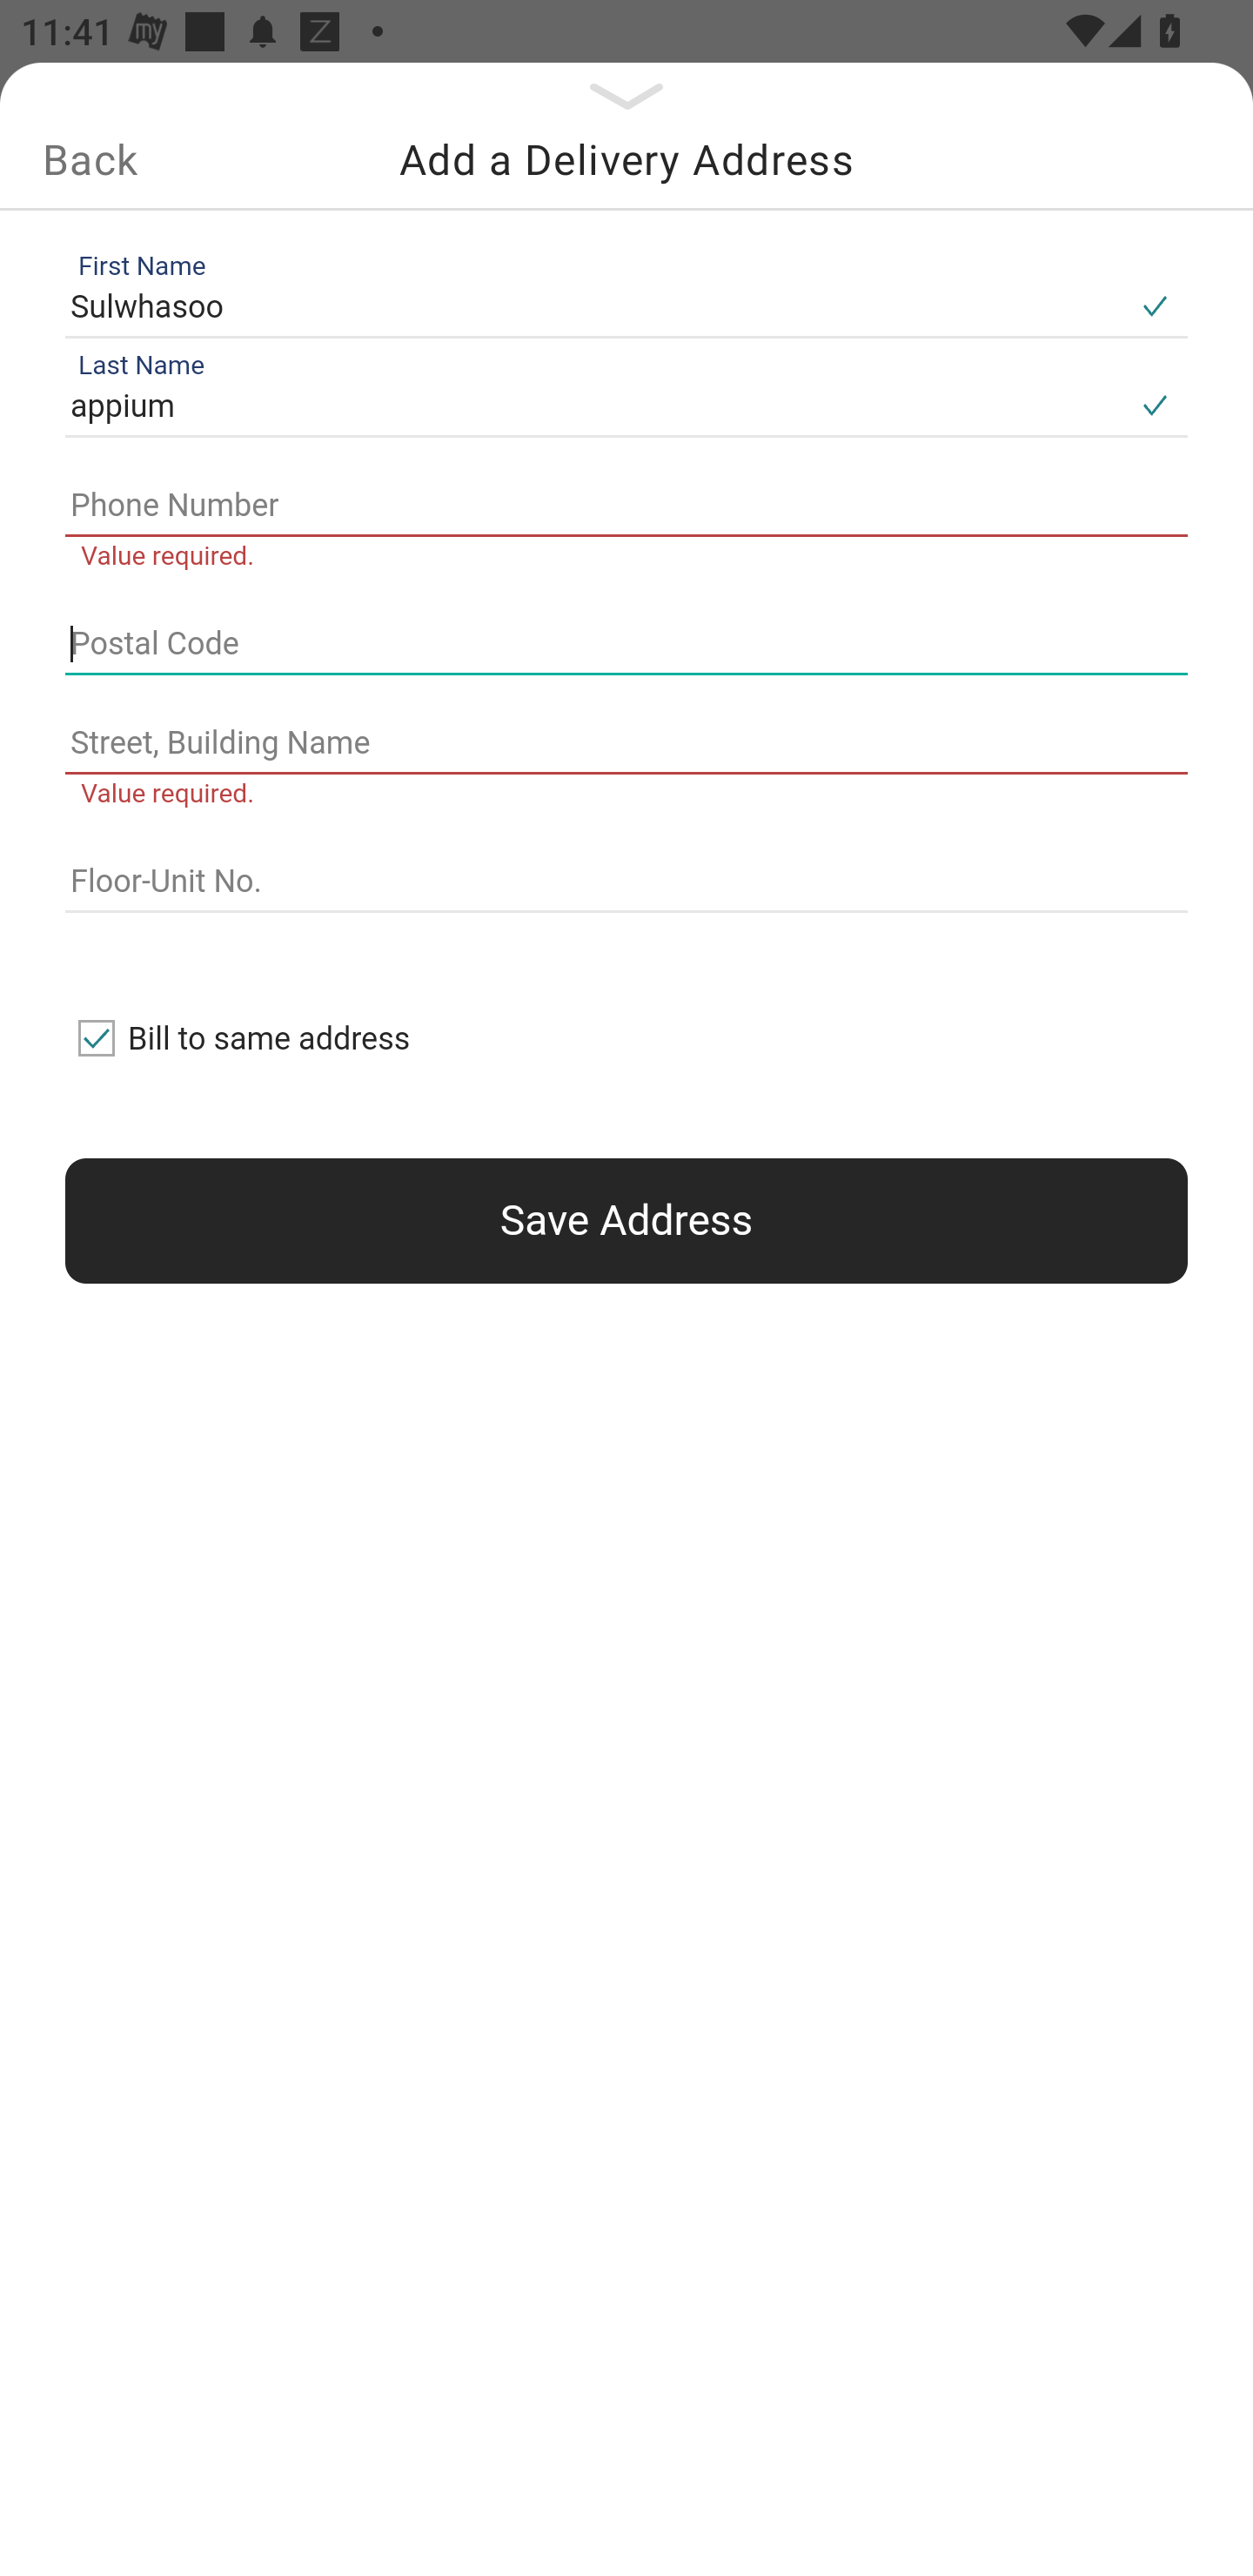 Image resolution: width=1253 pixels, height=2576 pixels. I want to click on Add a Delivery Address, so click(626, 159).